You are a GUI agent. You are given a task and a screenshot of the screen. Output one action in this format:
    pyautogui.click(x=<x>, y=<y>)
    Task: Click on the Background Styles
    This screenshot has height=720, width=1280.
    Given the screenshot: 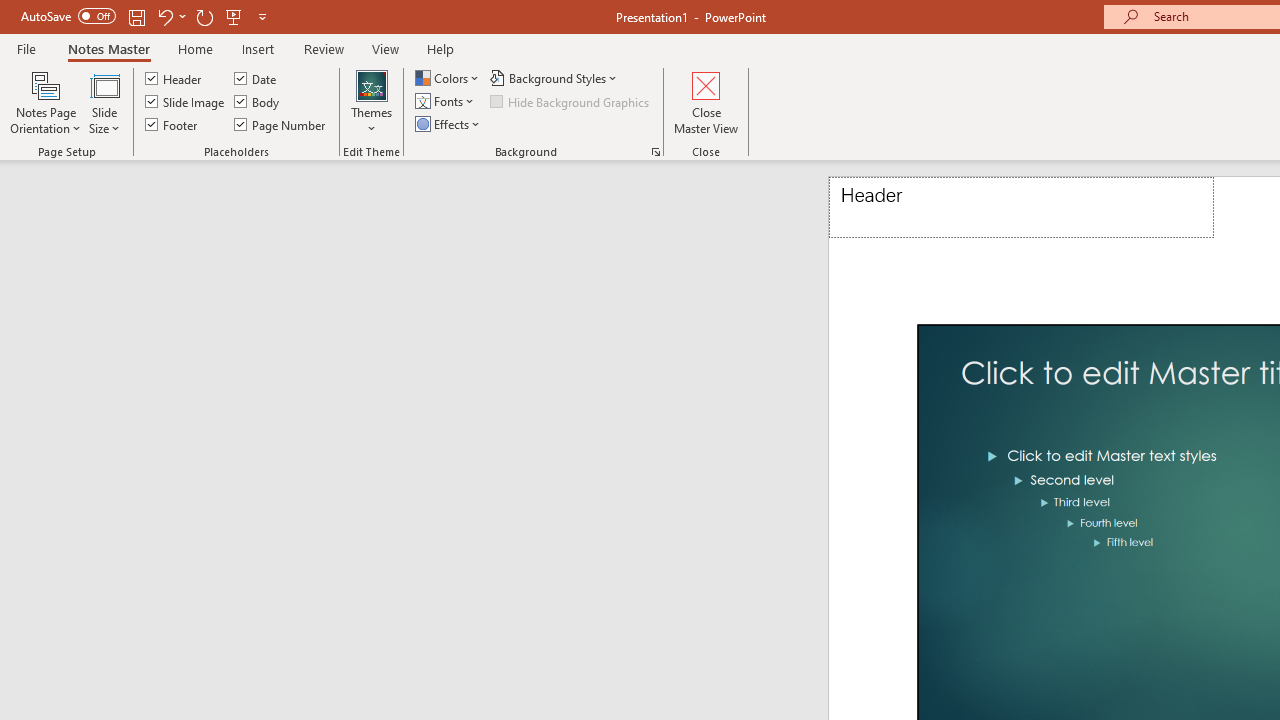 What is the action you would take?
    pyautogui.click(x=555, y=78)
    